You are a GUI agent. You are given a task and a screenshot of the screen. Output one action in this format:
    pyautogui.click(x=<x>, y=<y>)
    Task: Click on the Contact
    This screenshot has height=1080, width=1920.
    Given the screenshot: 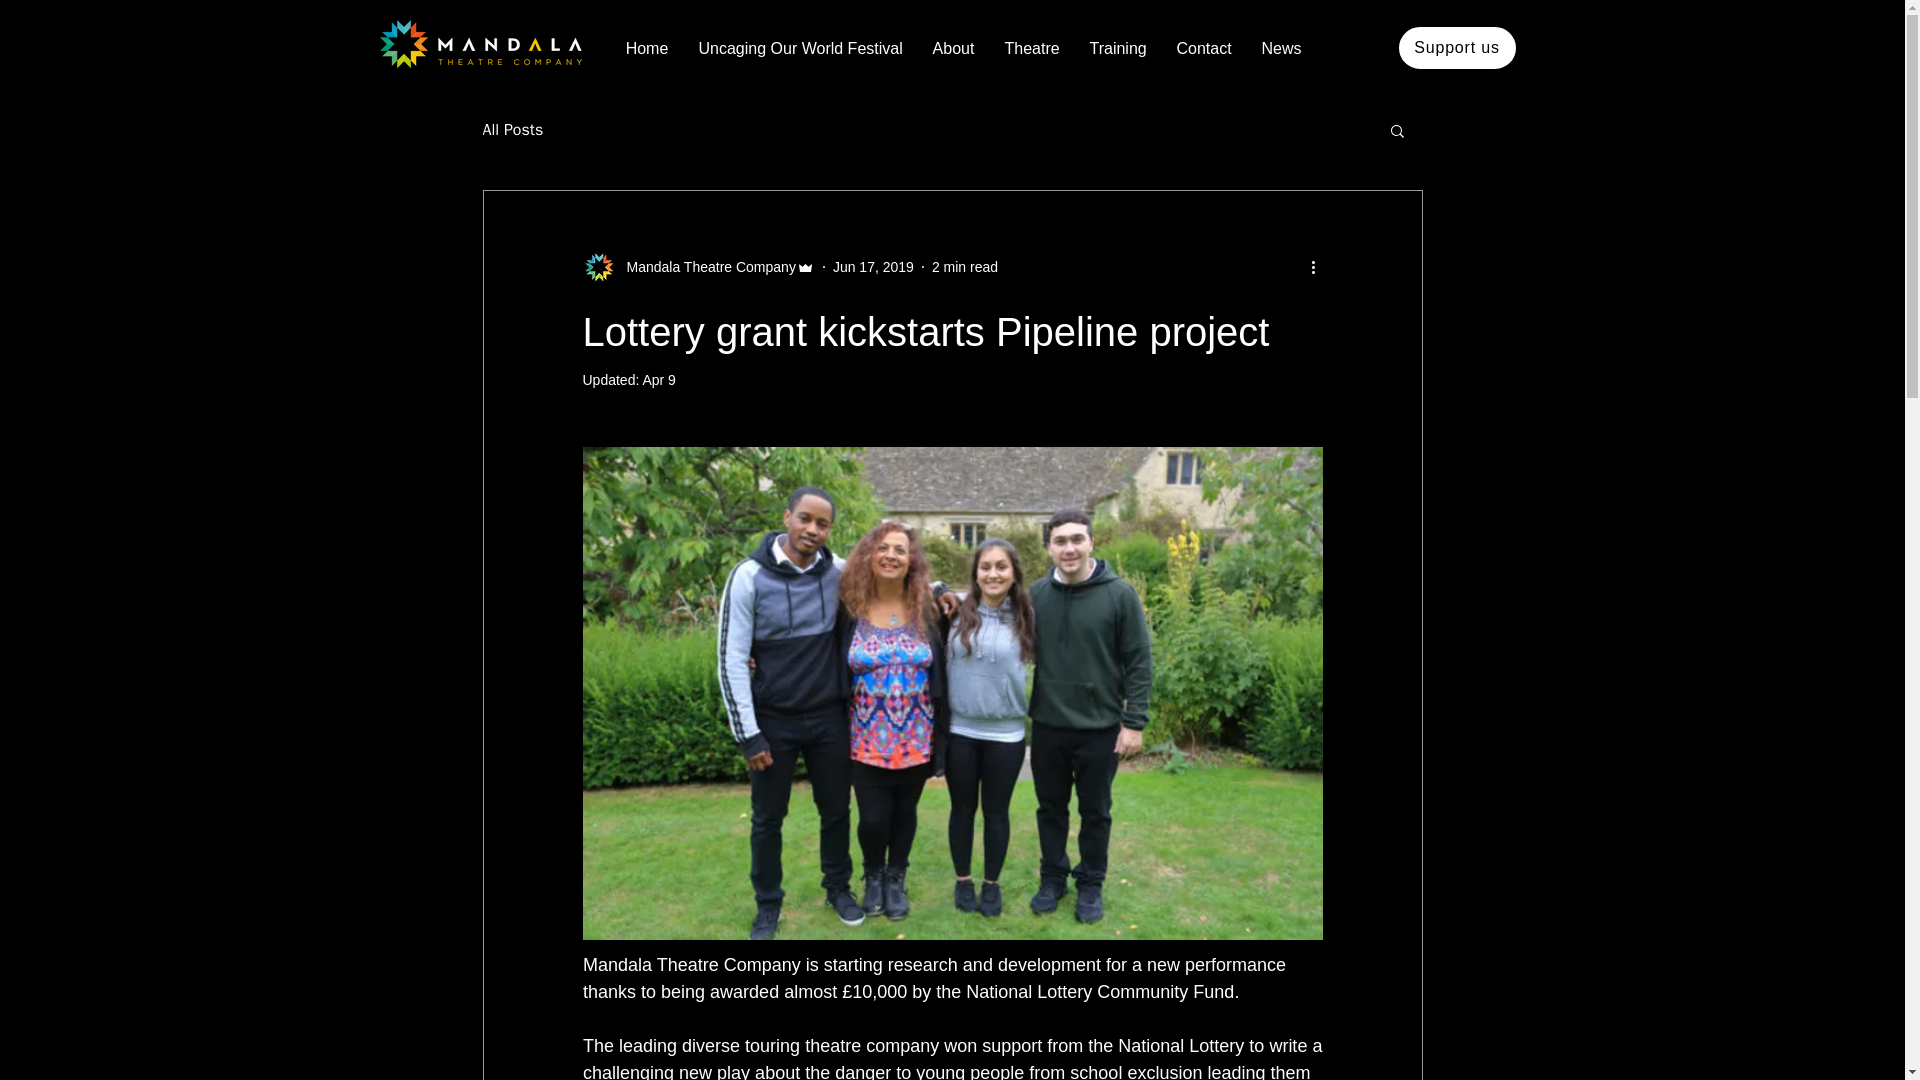 What is the action you would take?
    pyautogui.click(x=1204, y=48)
    